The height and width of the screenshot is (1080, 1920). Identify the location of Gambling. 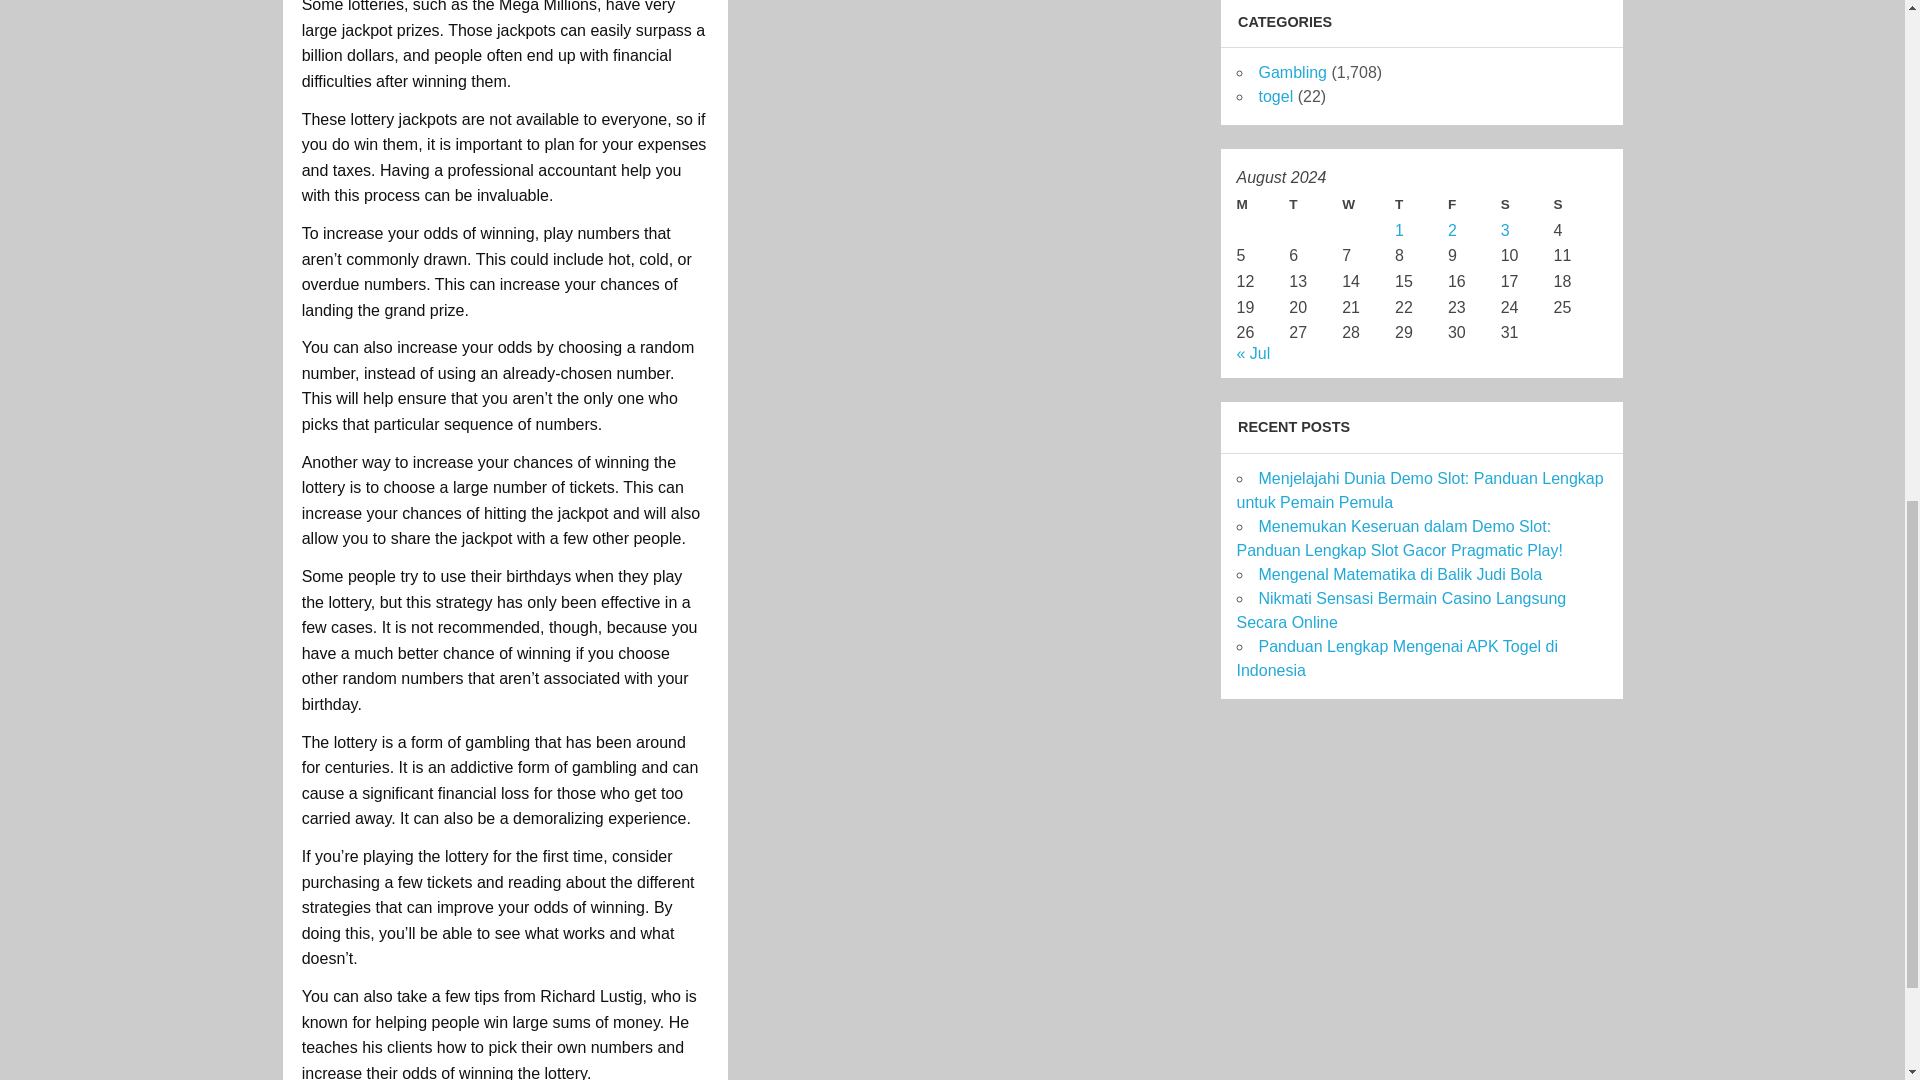
(1292, 72).